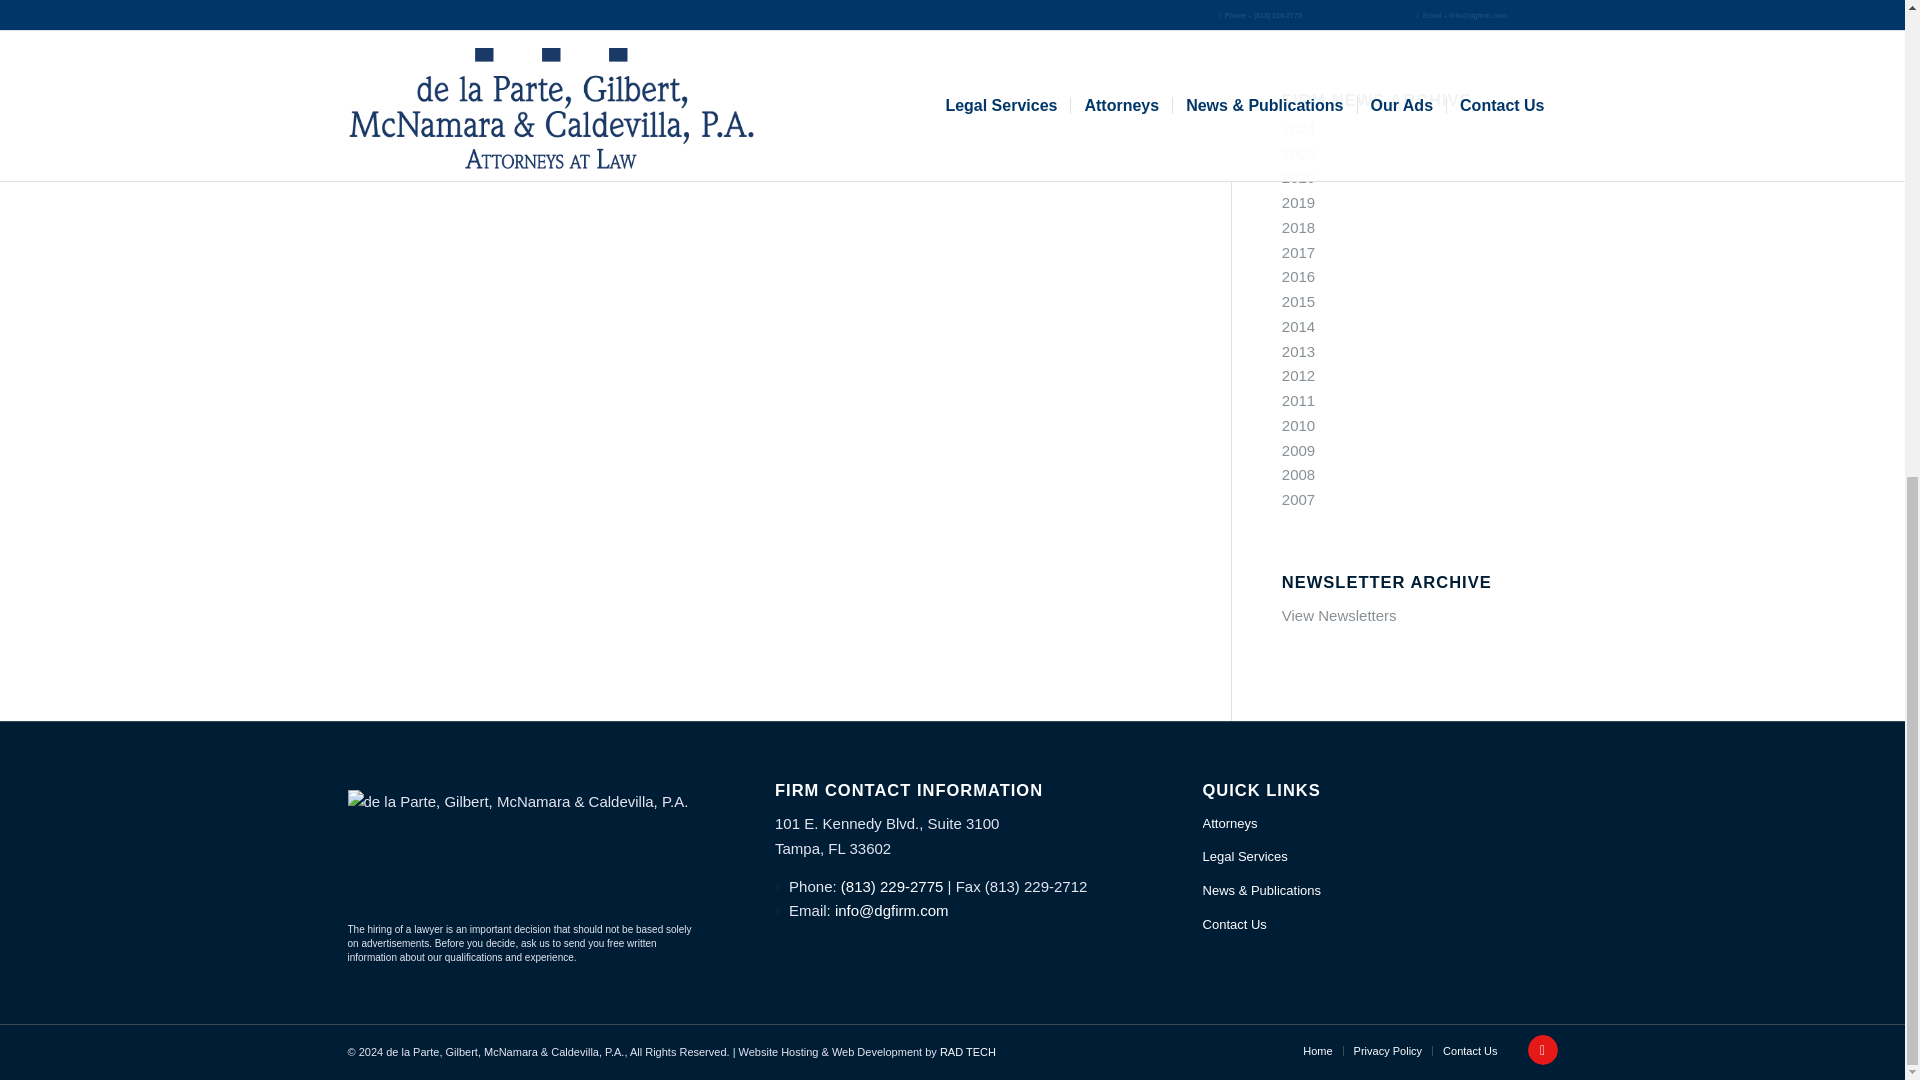 This screenshot has height=1080, width=1920. What do you see at coordinates (1298, 176) in the screenshot?
I see `2020` at bounding box center [1298, 176].